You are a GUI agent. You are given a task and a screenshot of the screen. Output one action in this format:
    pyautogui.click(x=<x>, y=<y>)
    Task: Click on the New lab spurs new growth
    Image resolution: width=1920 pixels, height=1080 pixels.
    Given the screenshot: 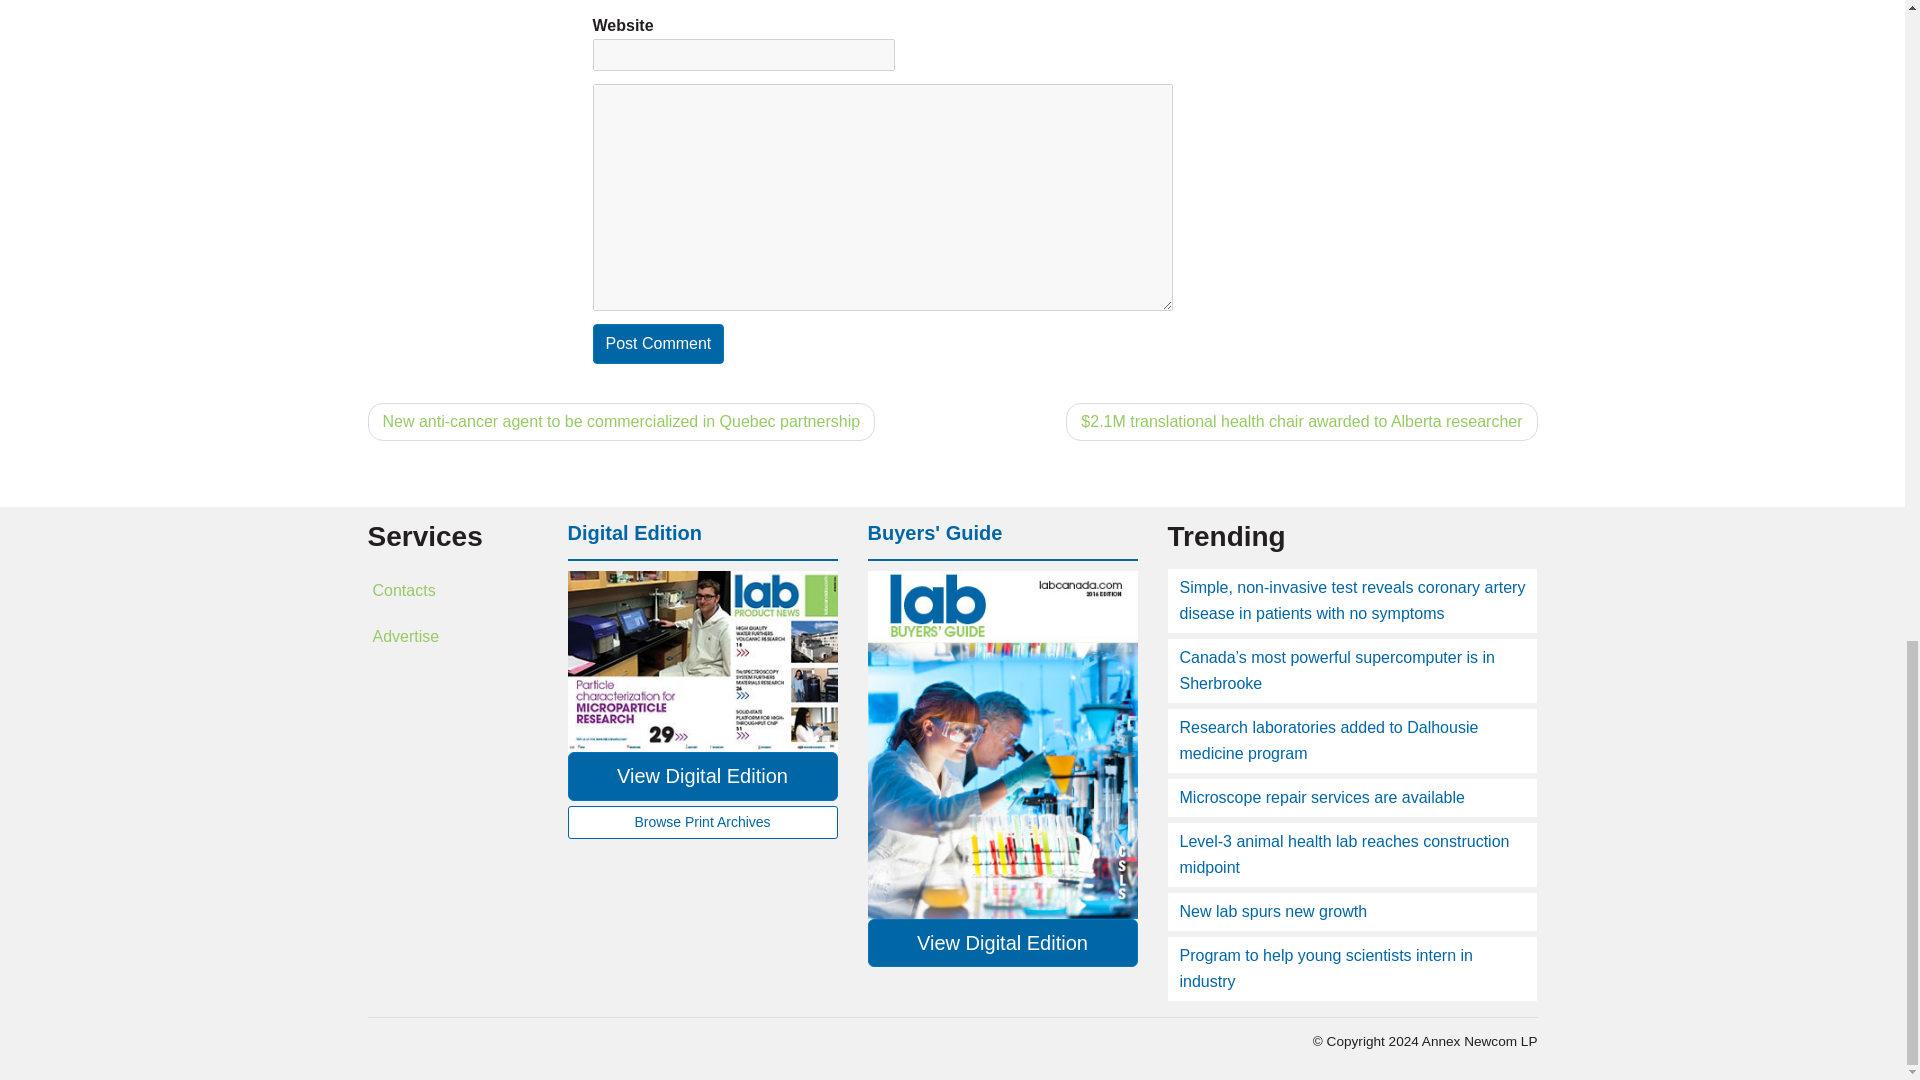 What is the action you would take?
    pyautogui.click(x=1274, y=911)
    